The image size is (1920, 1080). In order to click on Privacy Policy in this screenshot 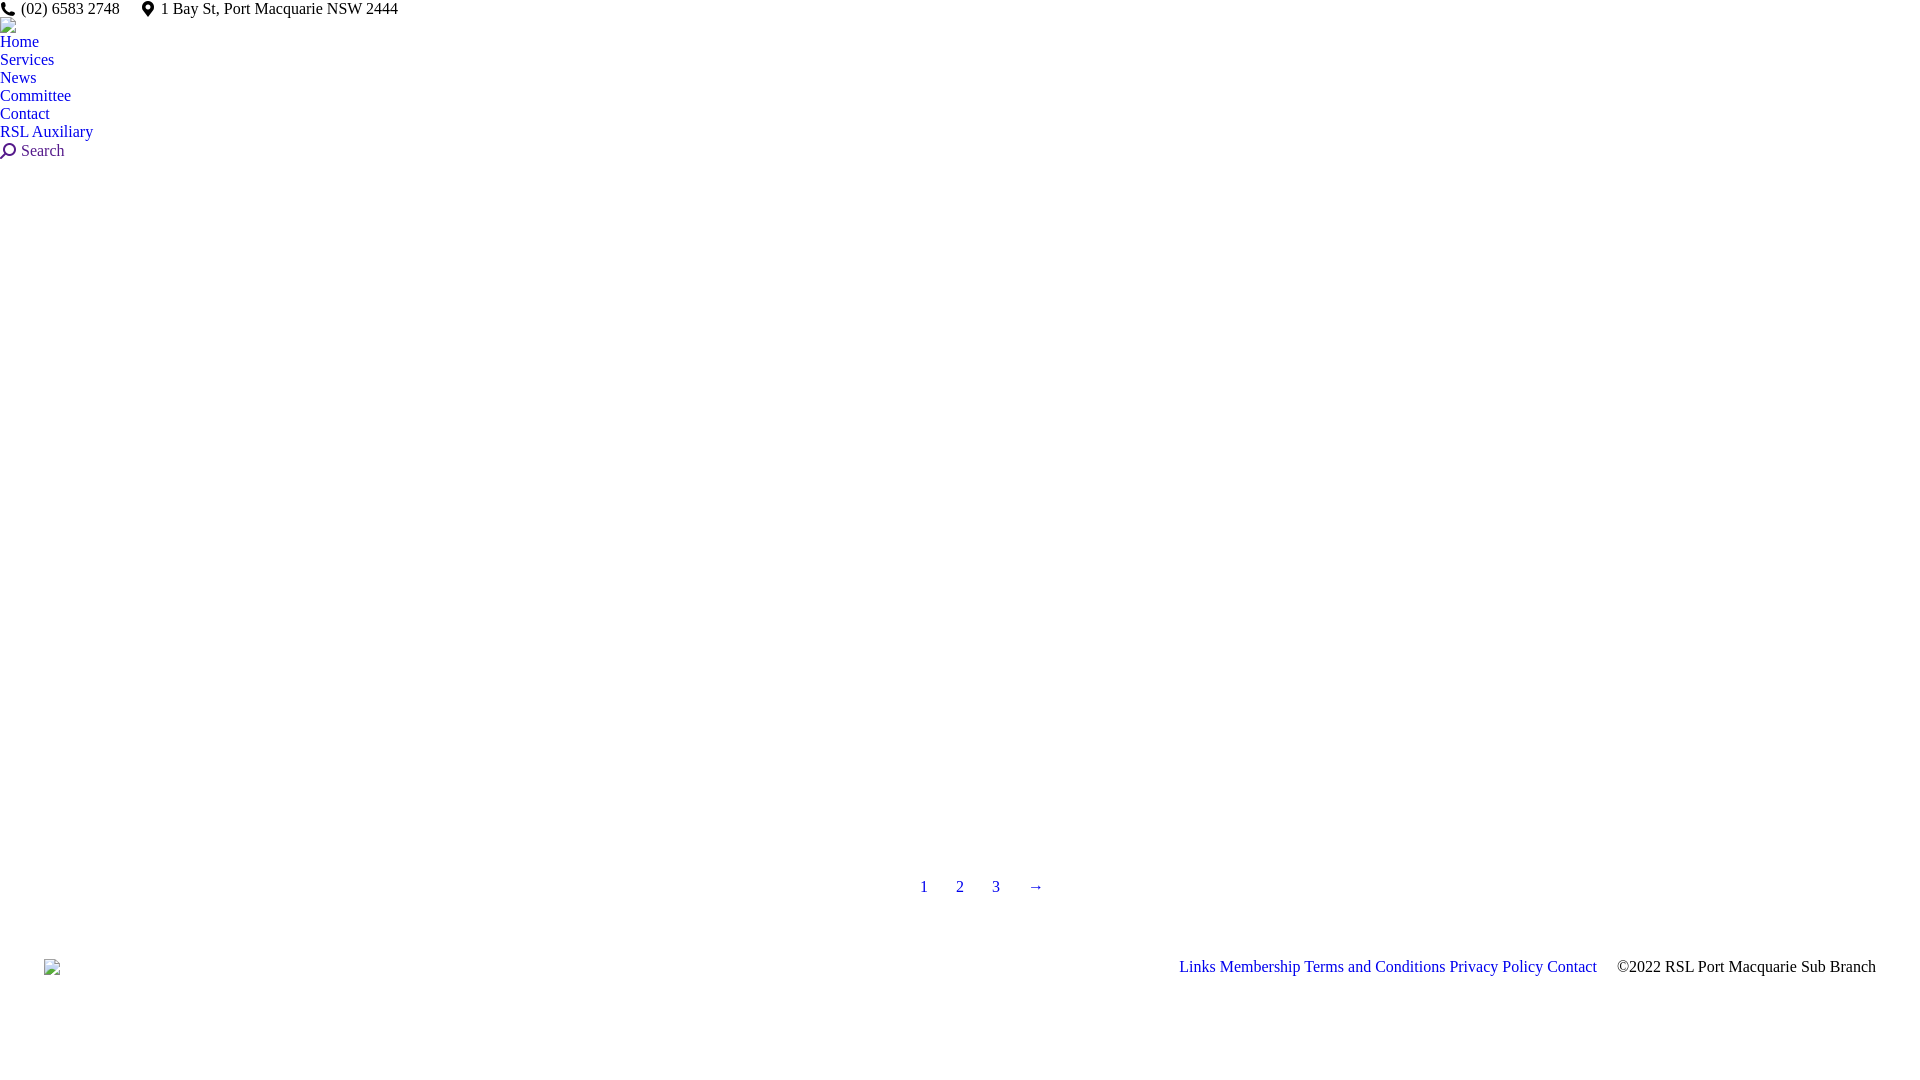, I will do `click(1496, 967)`.